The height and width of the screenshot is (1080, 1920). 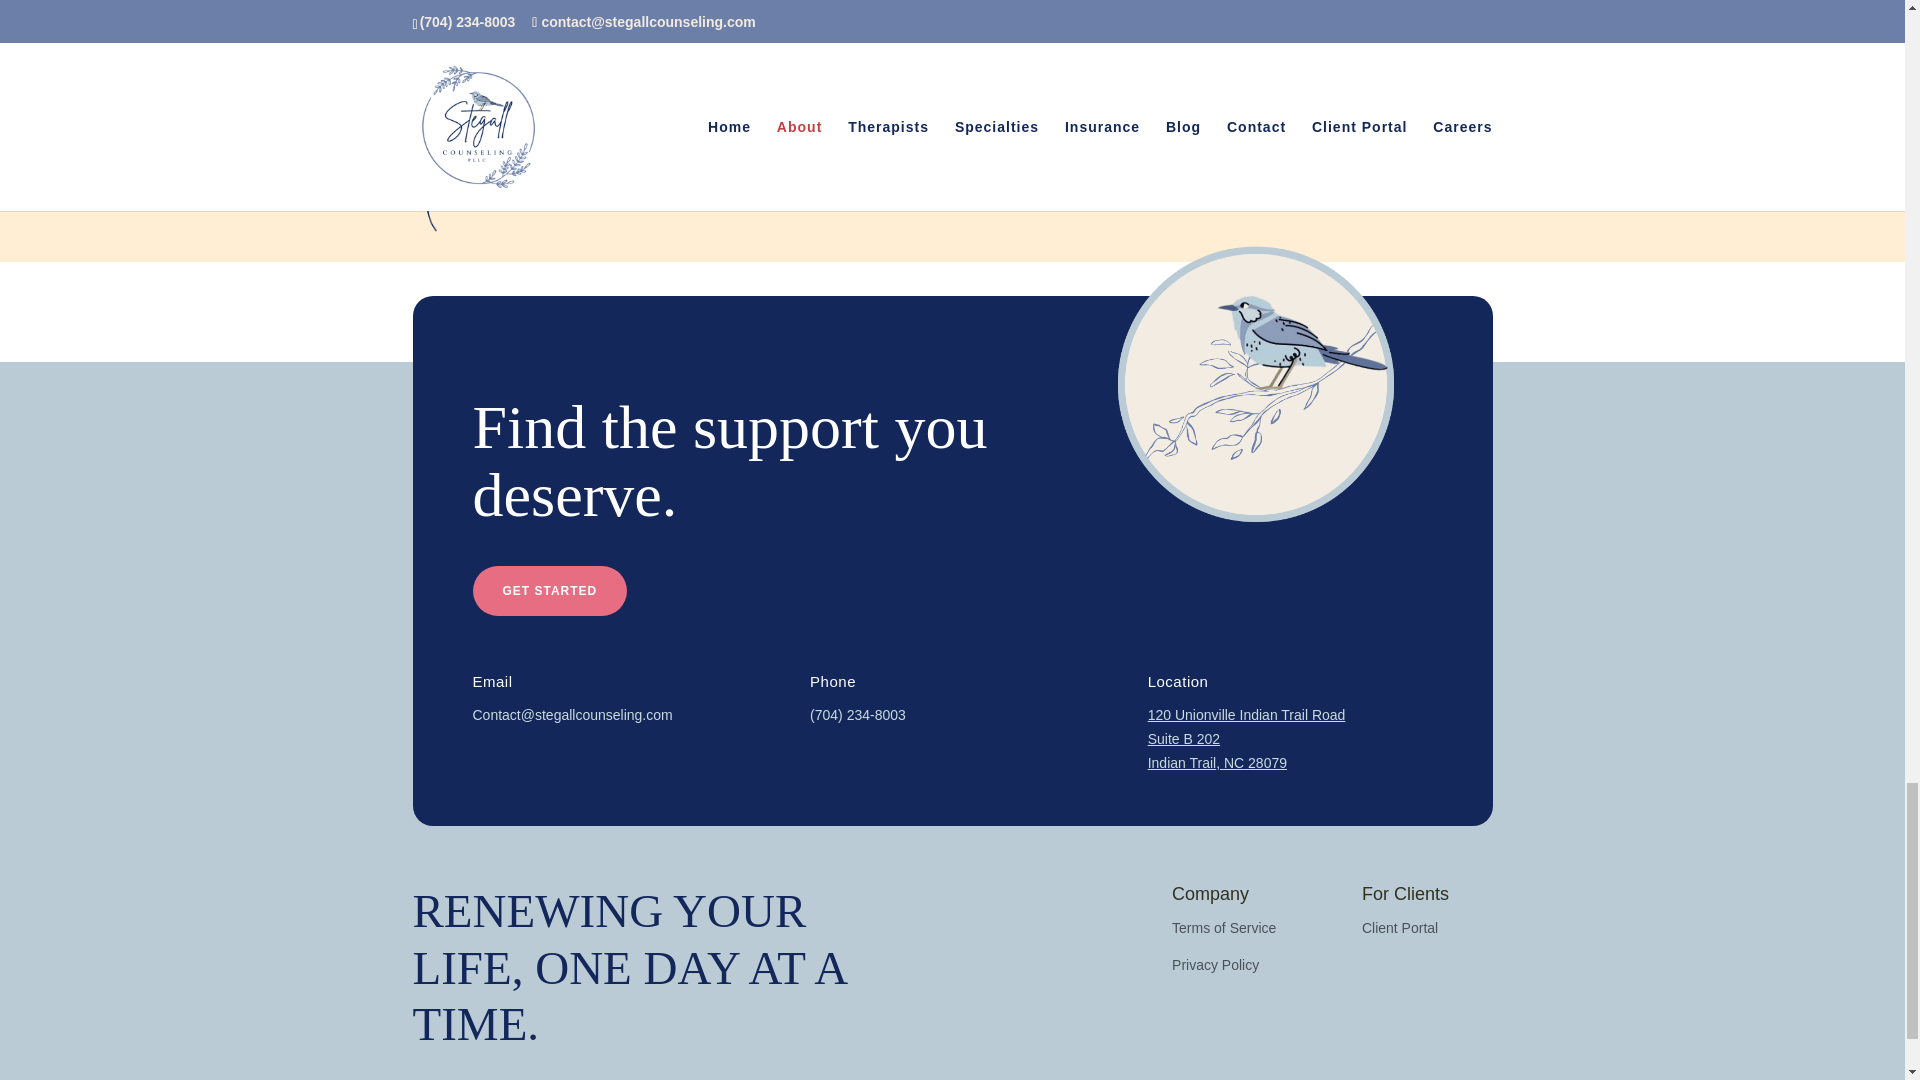 What do you see at coordinates (471, 146) in the screenshot?
I see `8` at bounding box center [471, 146].